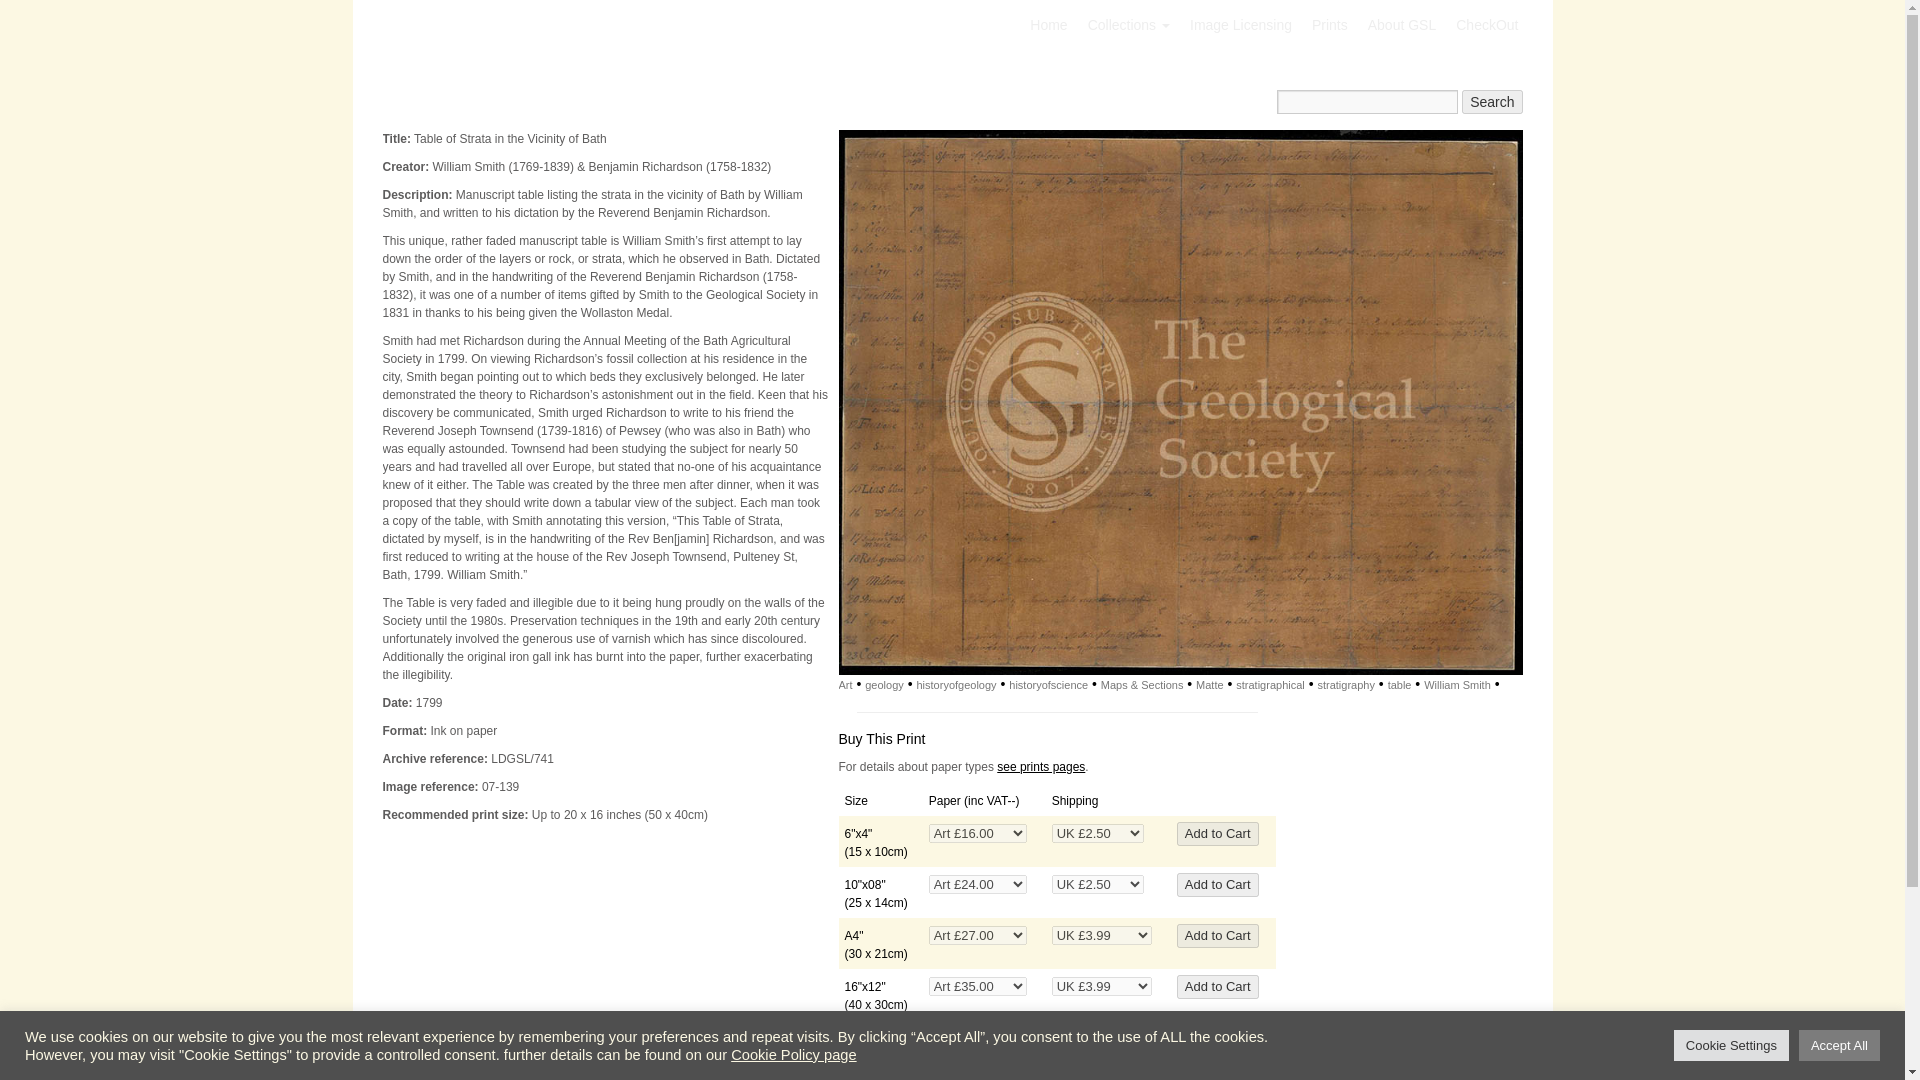  Describe the element at coordinates (1492, 102) in the screenshot. I see `Search` at that location.